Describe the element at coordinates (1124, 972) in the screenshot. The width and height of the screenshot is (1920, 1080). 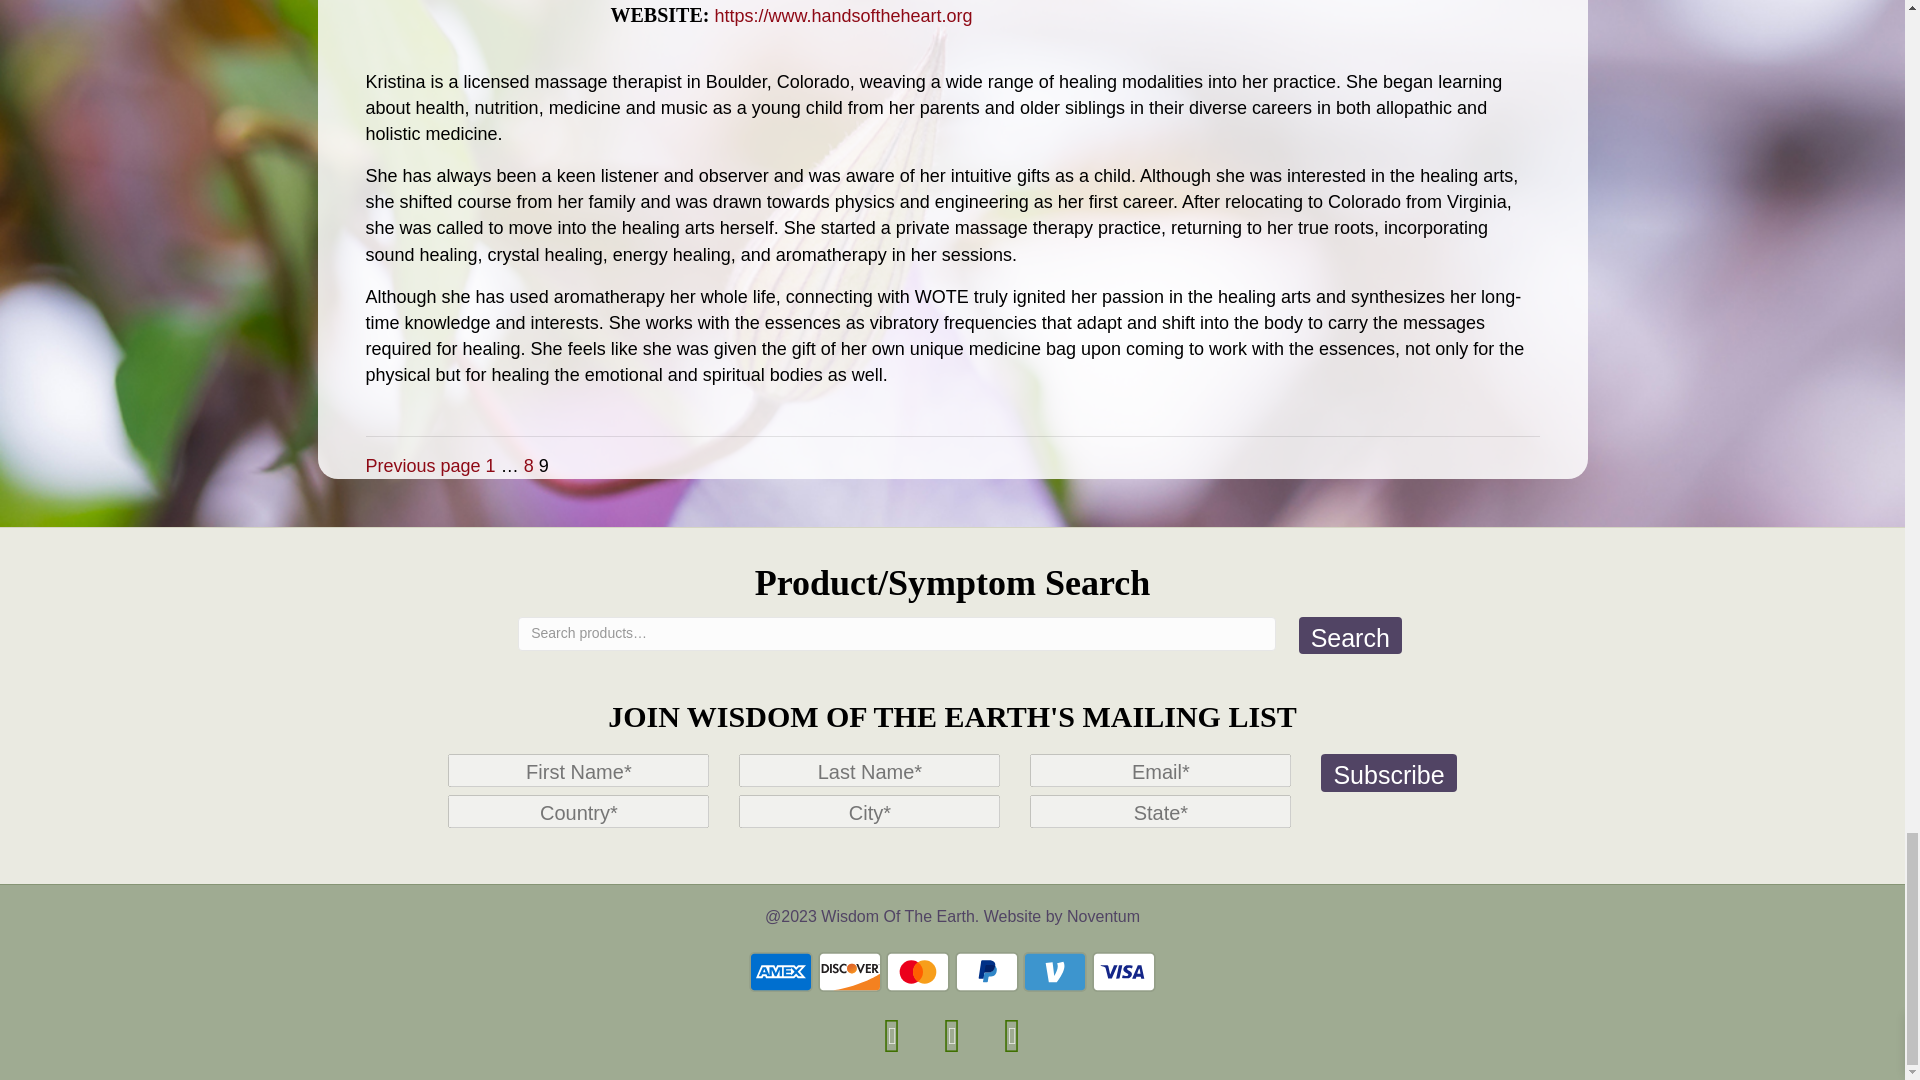
I see `Visa` at that location.